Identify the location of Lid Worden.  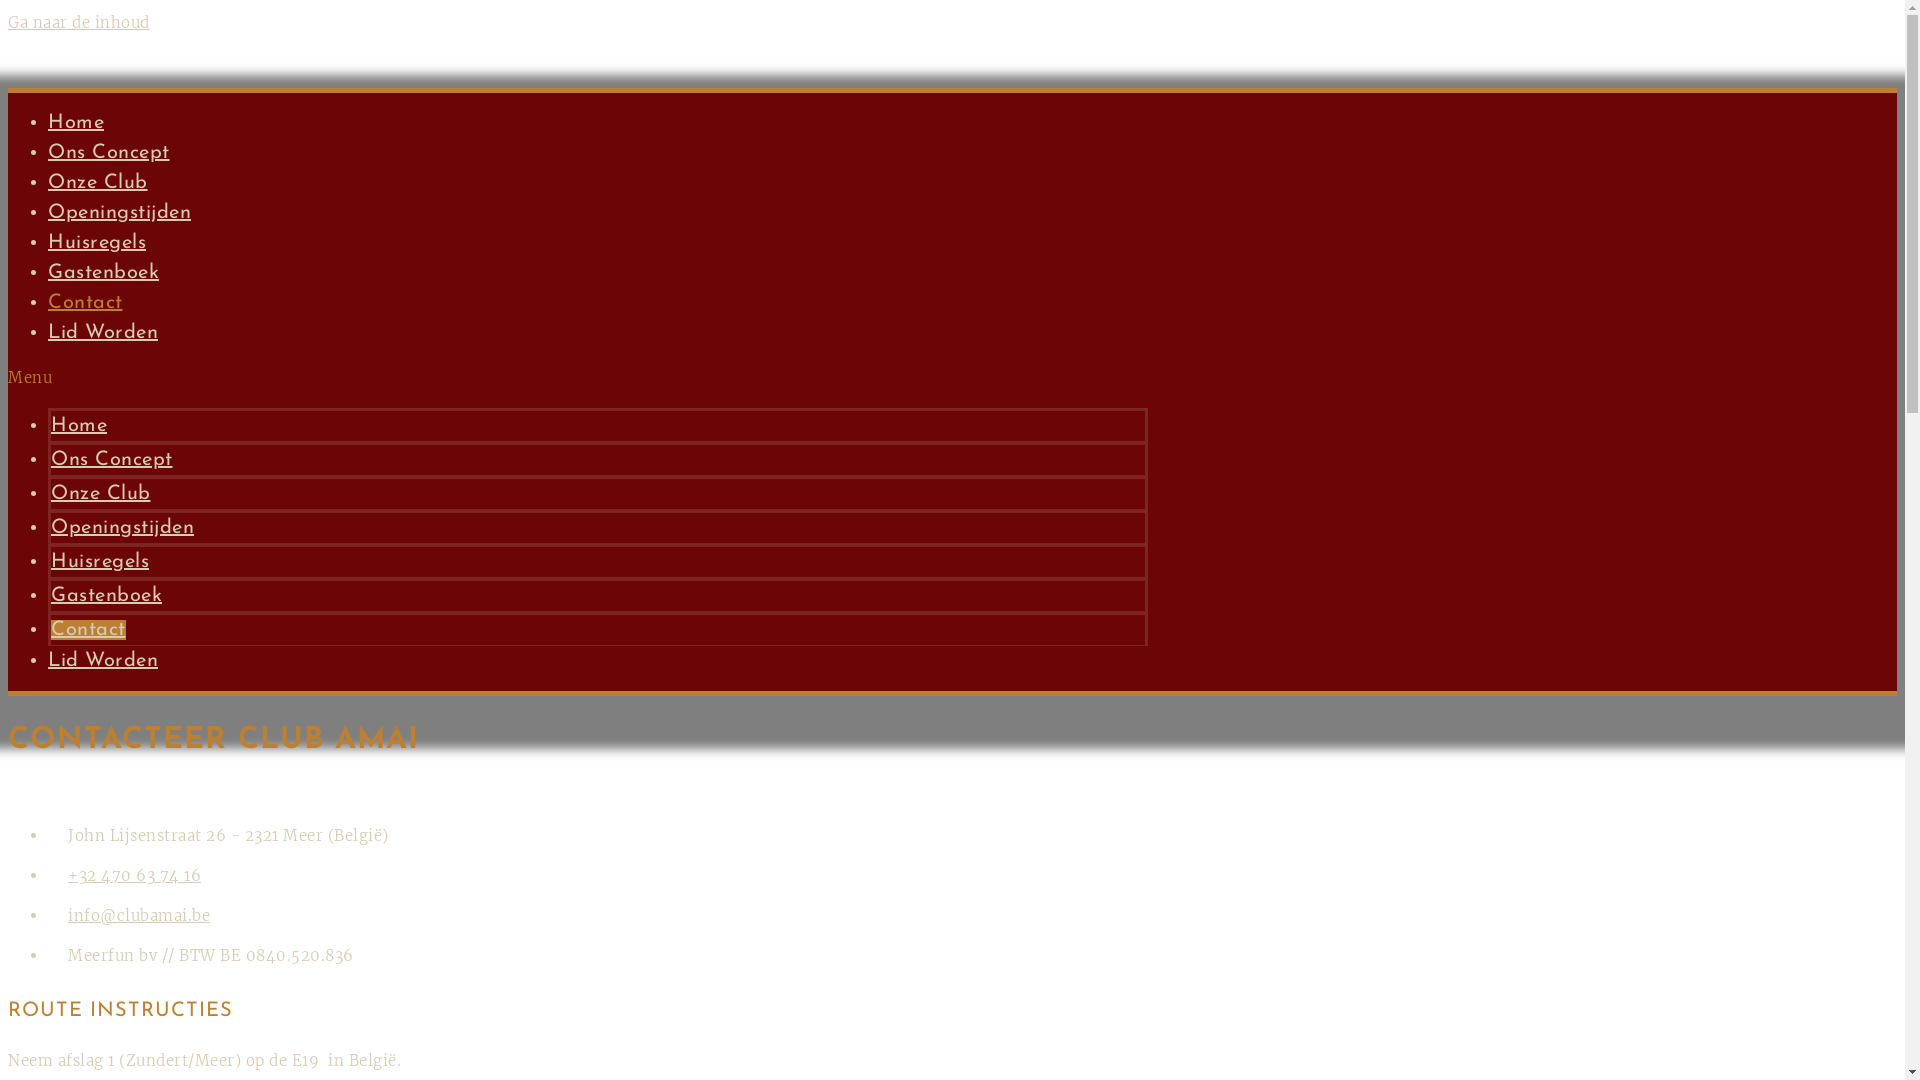
(103, 661).